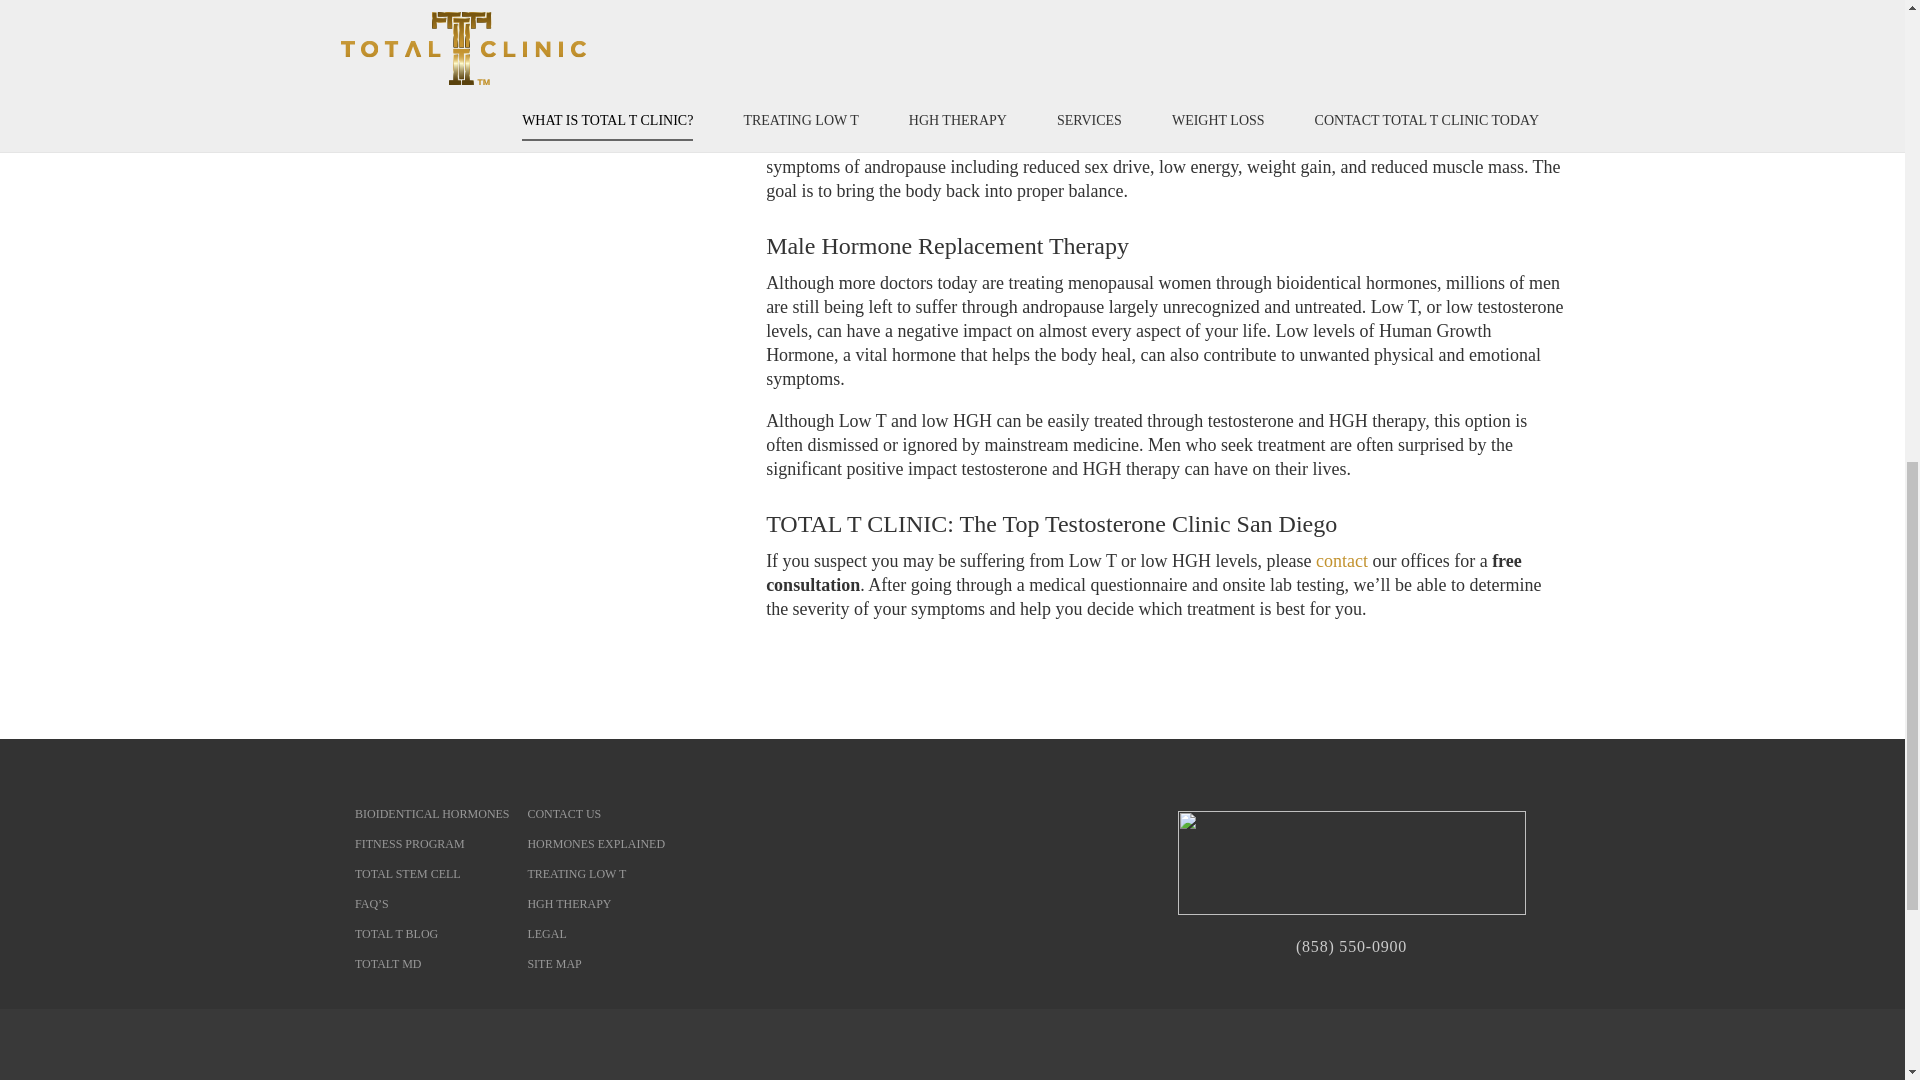  Describe the element at coordinates (410, 844) in the screenshot. I see `FITNESS PROGRAM` at that location.